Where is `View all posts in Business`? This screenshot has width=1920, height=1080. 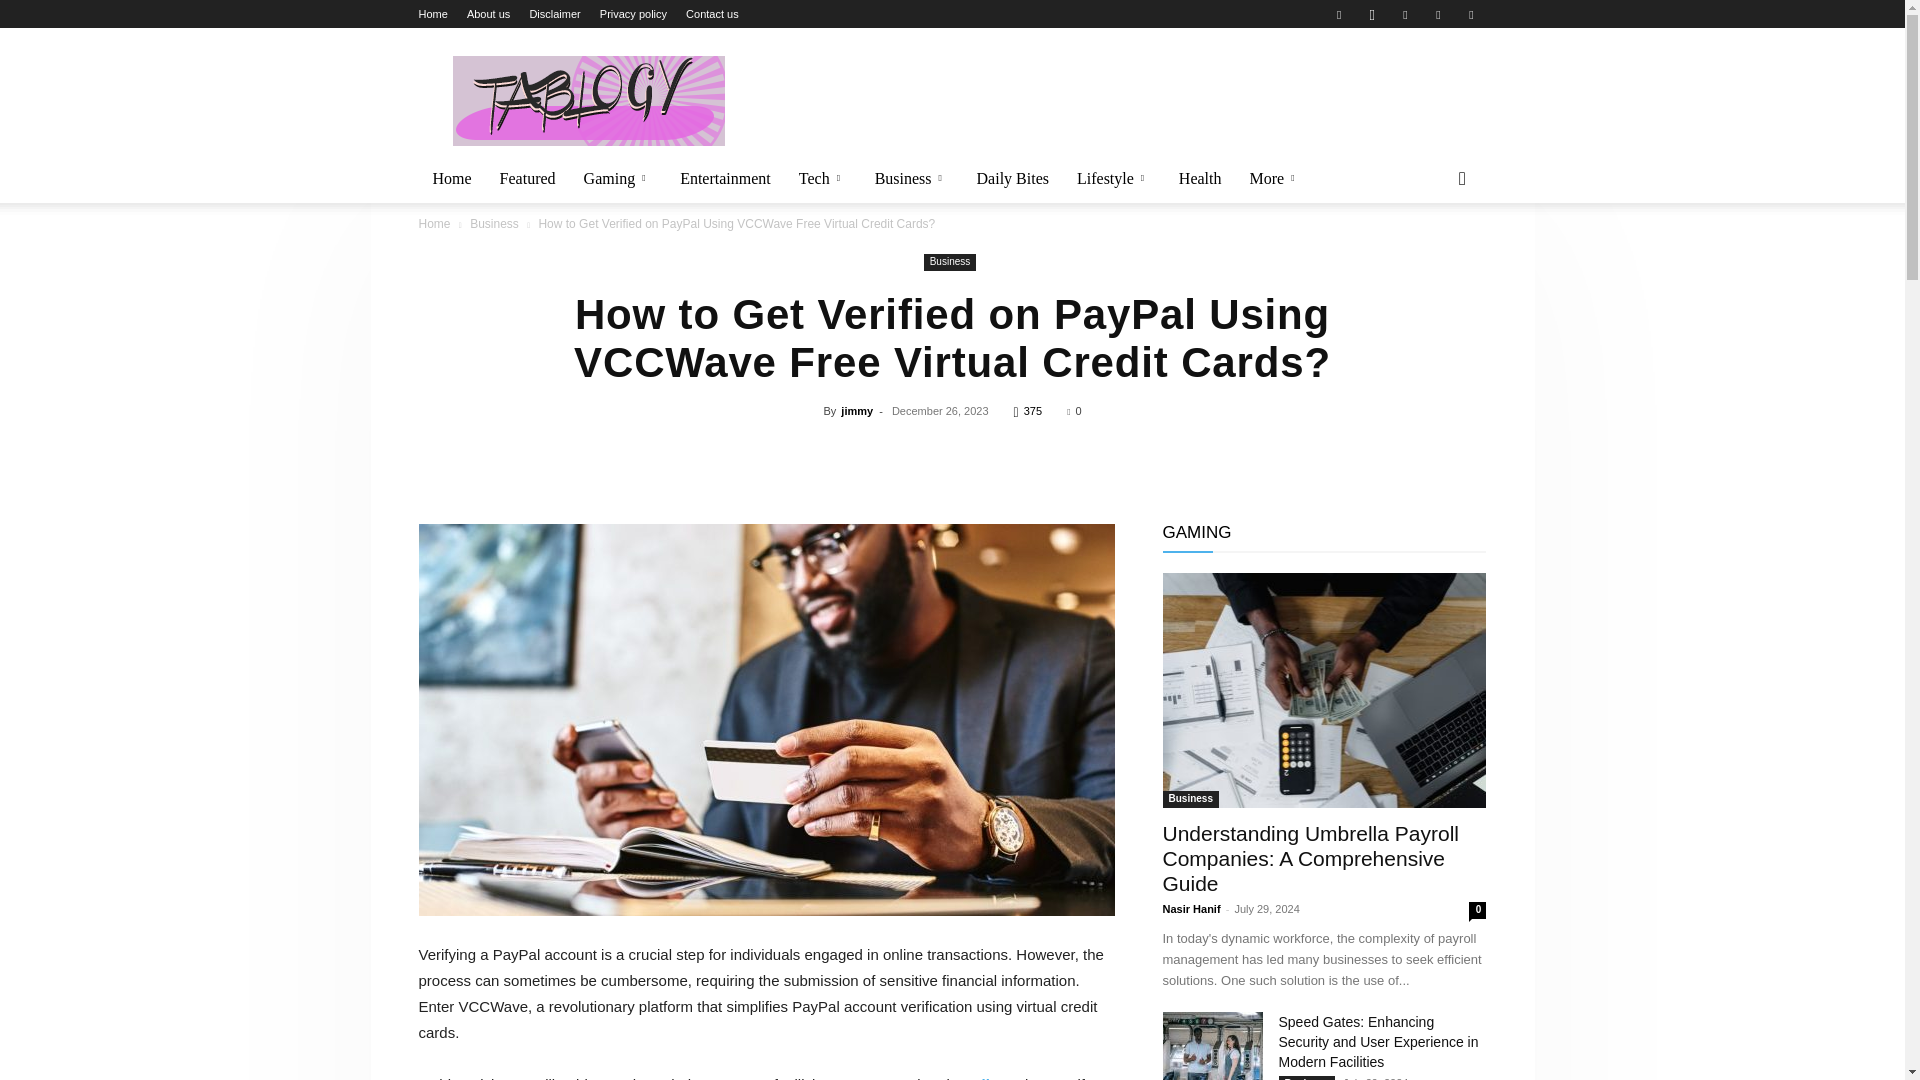 View all posts in Business is located at coordinates (494, 224).